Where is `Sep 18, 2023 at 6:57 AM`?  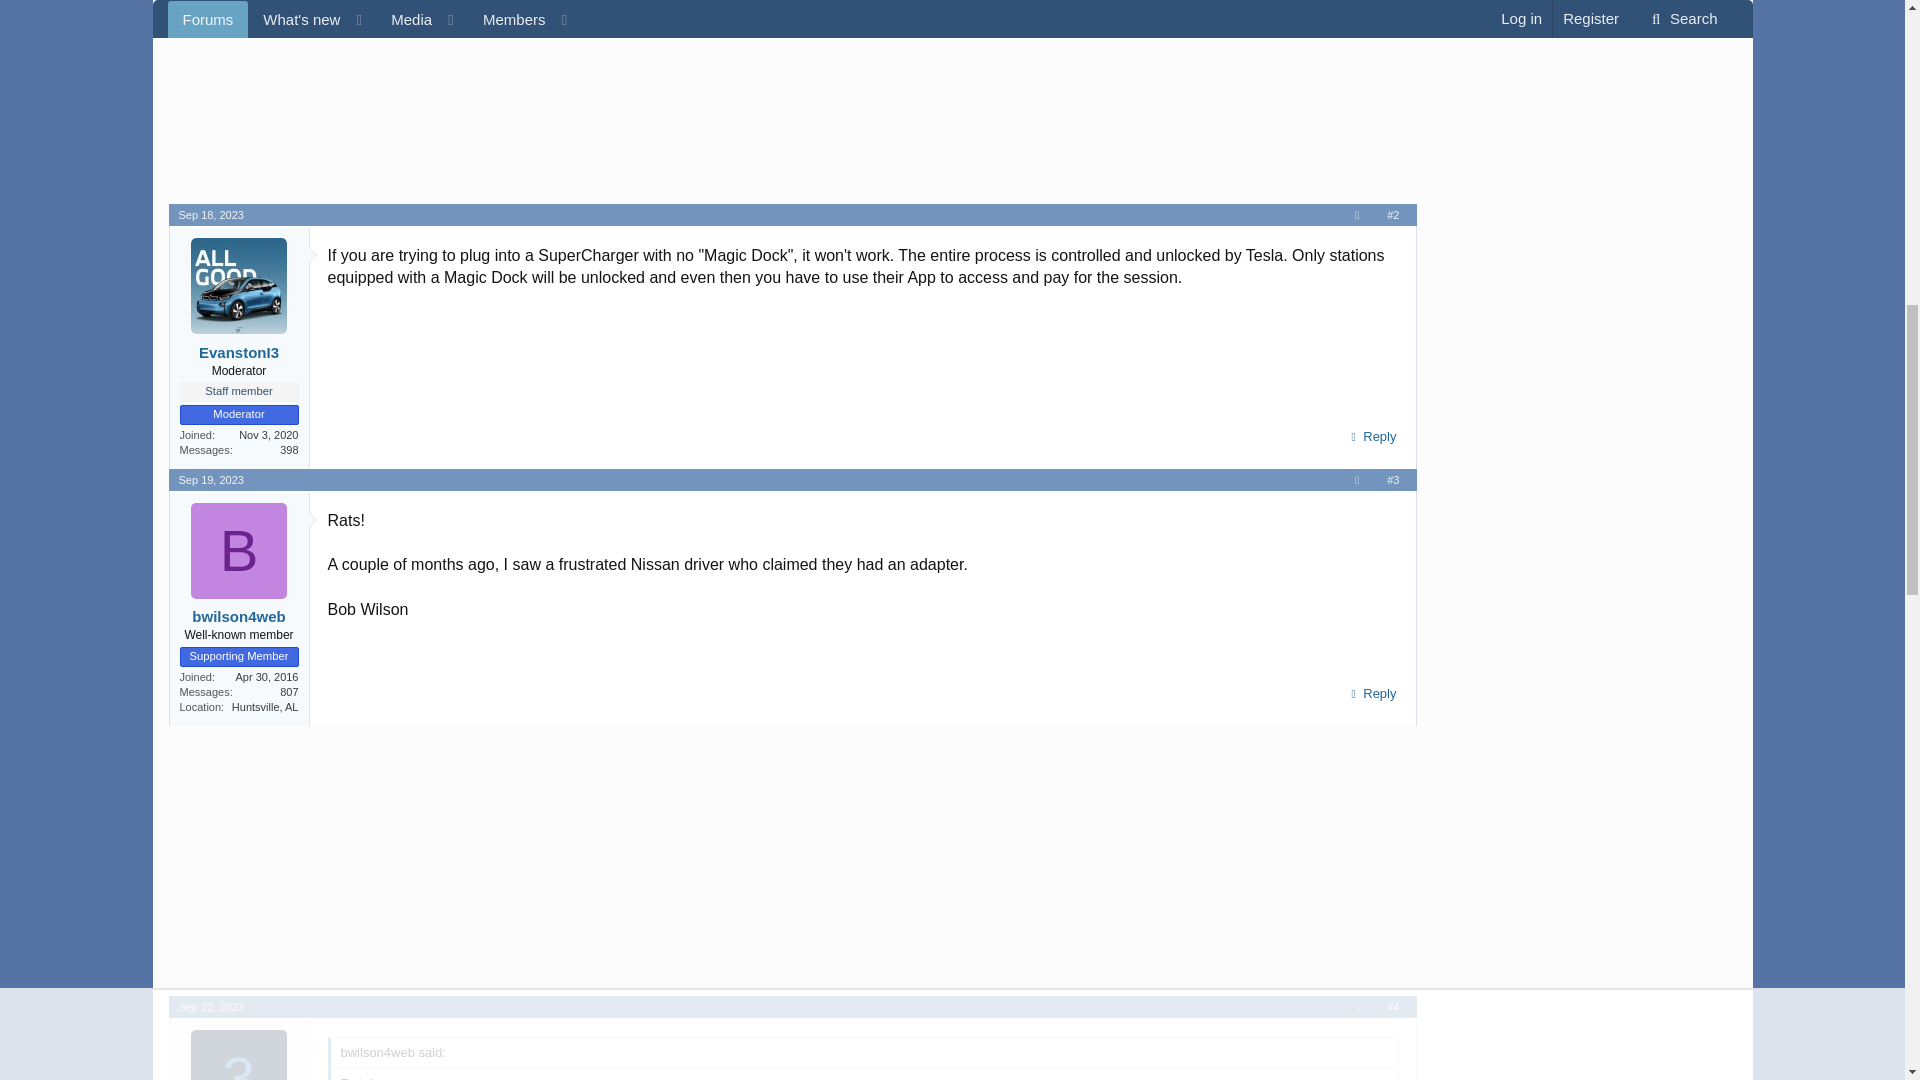 Sep 18, 2023 at 6:57 AM is located at coordinates (210, 215).